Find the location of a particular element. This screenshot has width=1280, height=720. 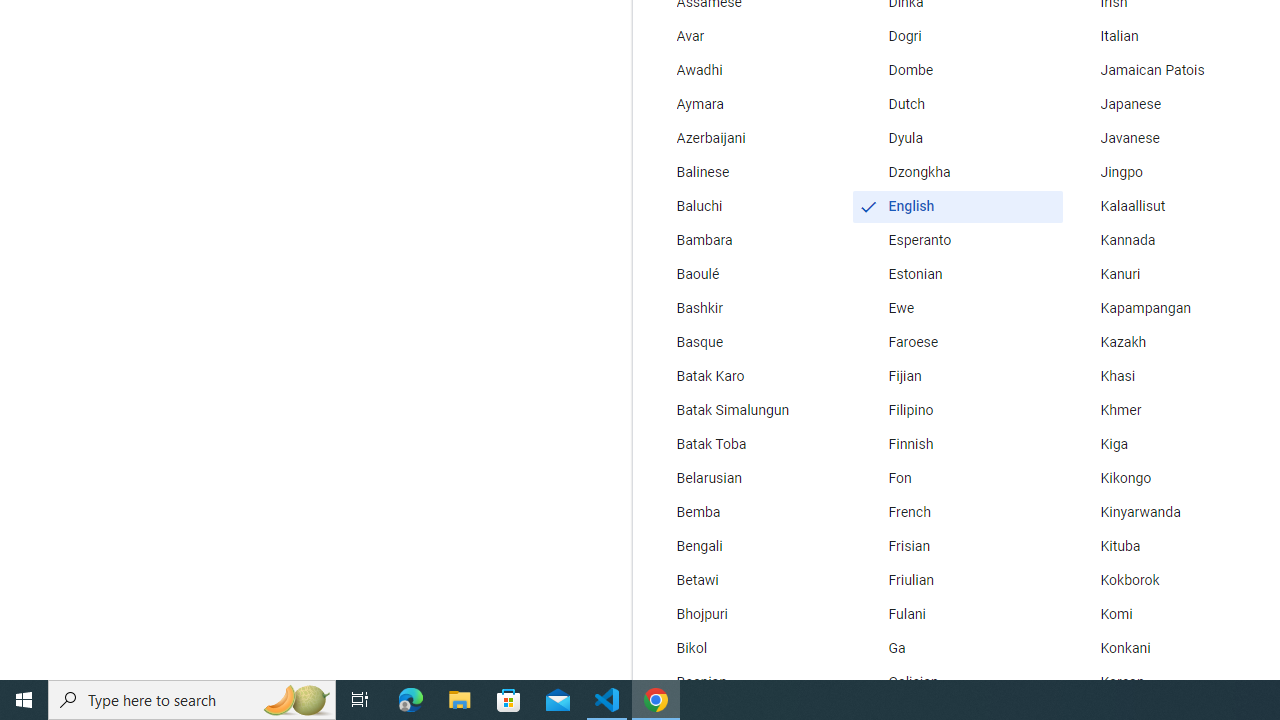

Fijian is located at coordinates (957, 376).